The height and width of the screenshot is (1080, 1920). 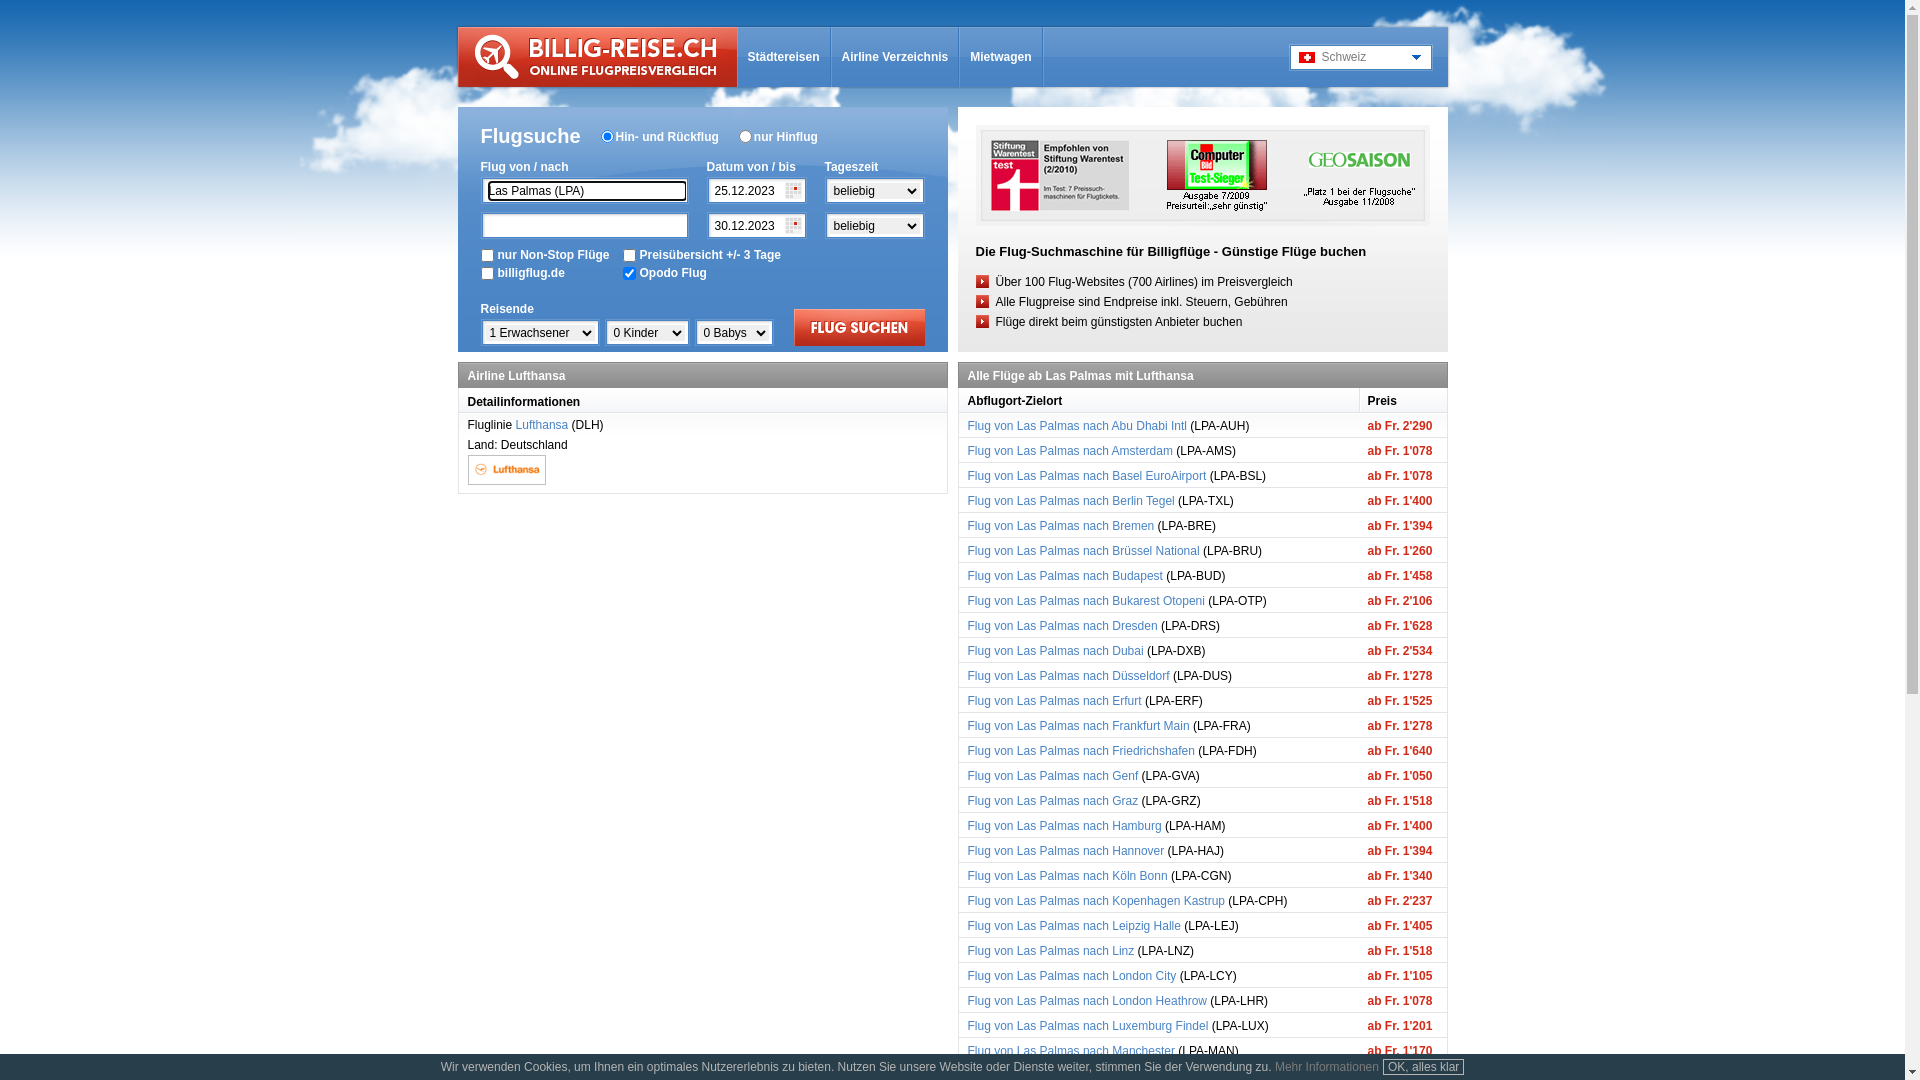 What do you see at coordinates (1055, 701) in the screenshot?
I see `Flug von Las Palmas nach Erfurt` at bounding box center [1055, 701].